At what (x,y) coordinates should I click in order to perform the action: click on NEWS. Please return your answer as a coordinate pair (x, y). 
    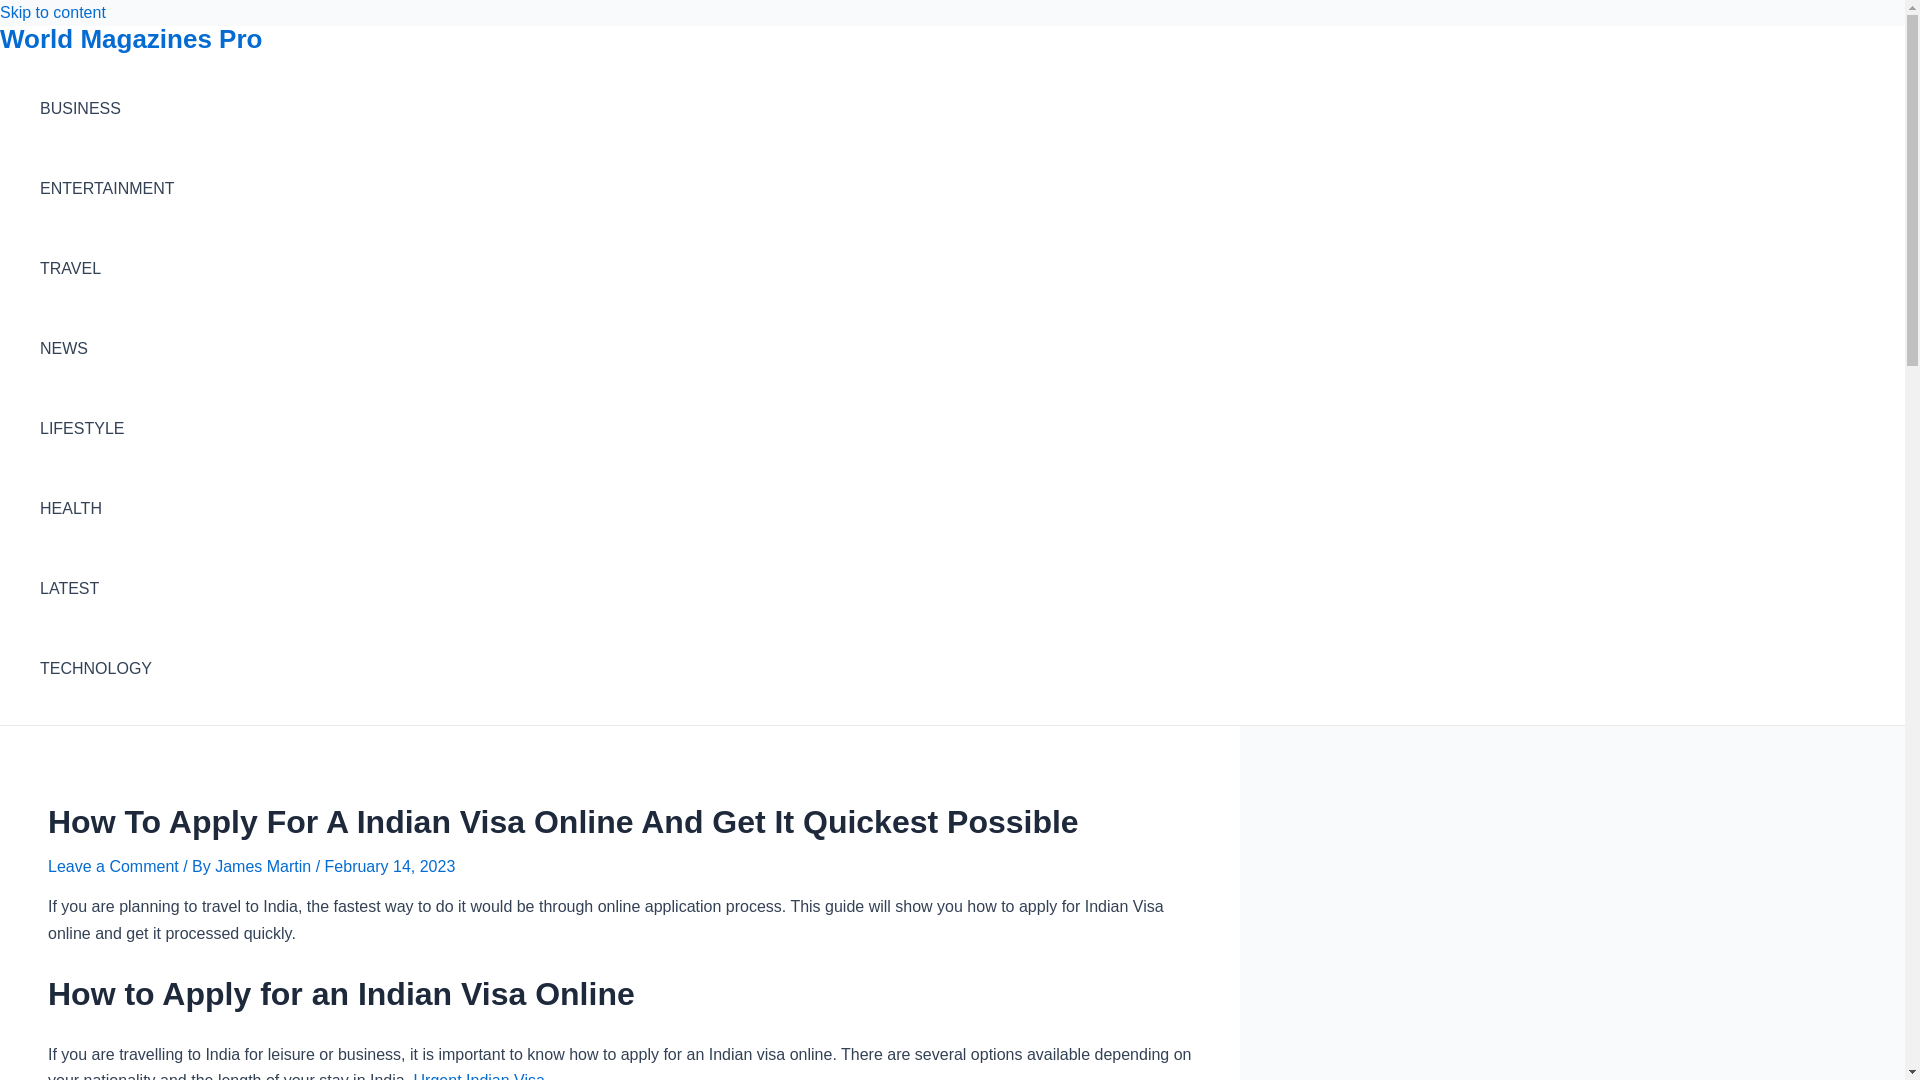
    Looking at the image, I should click on (107, 348).